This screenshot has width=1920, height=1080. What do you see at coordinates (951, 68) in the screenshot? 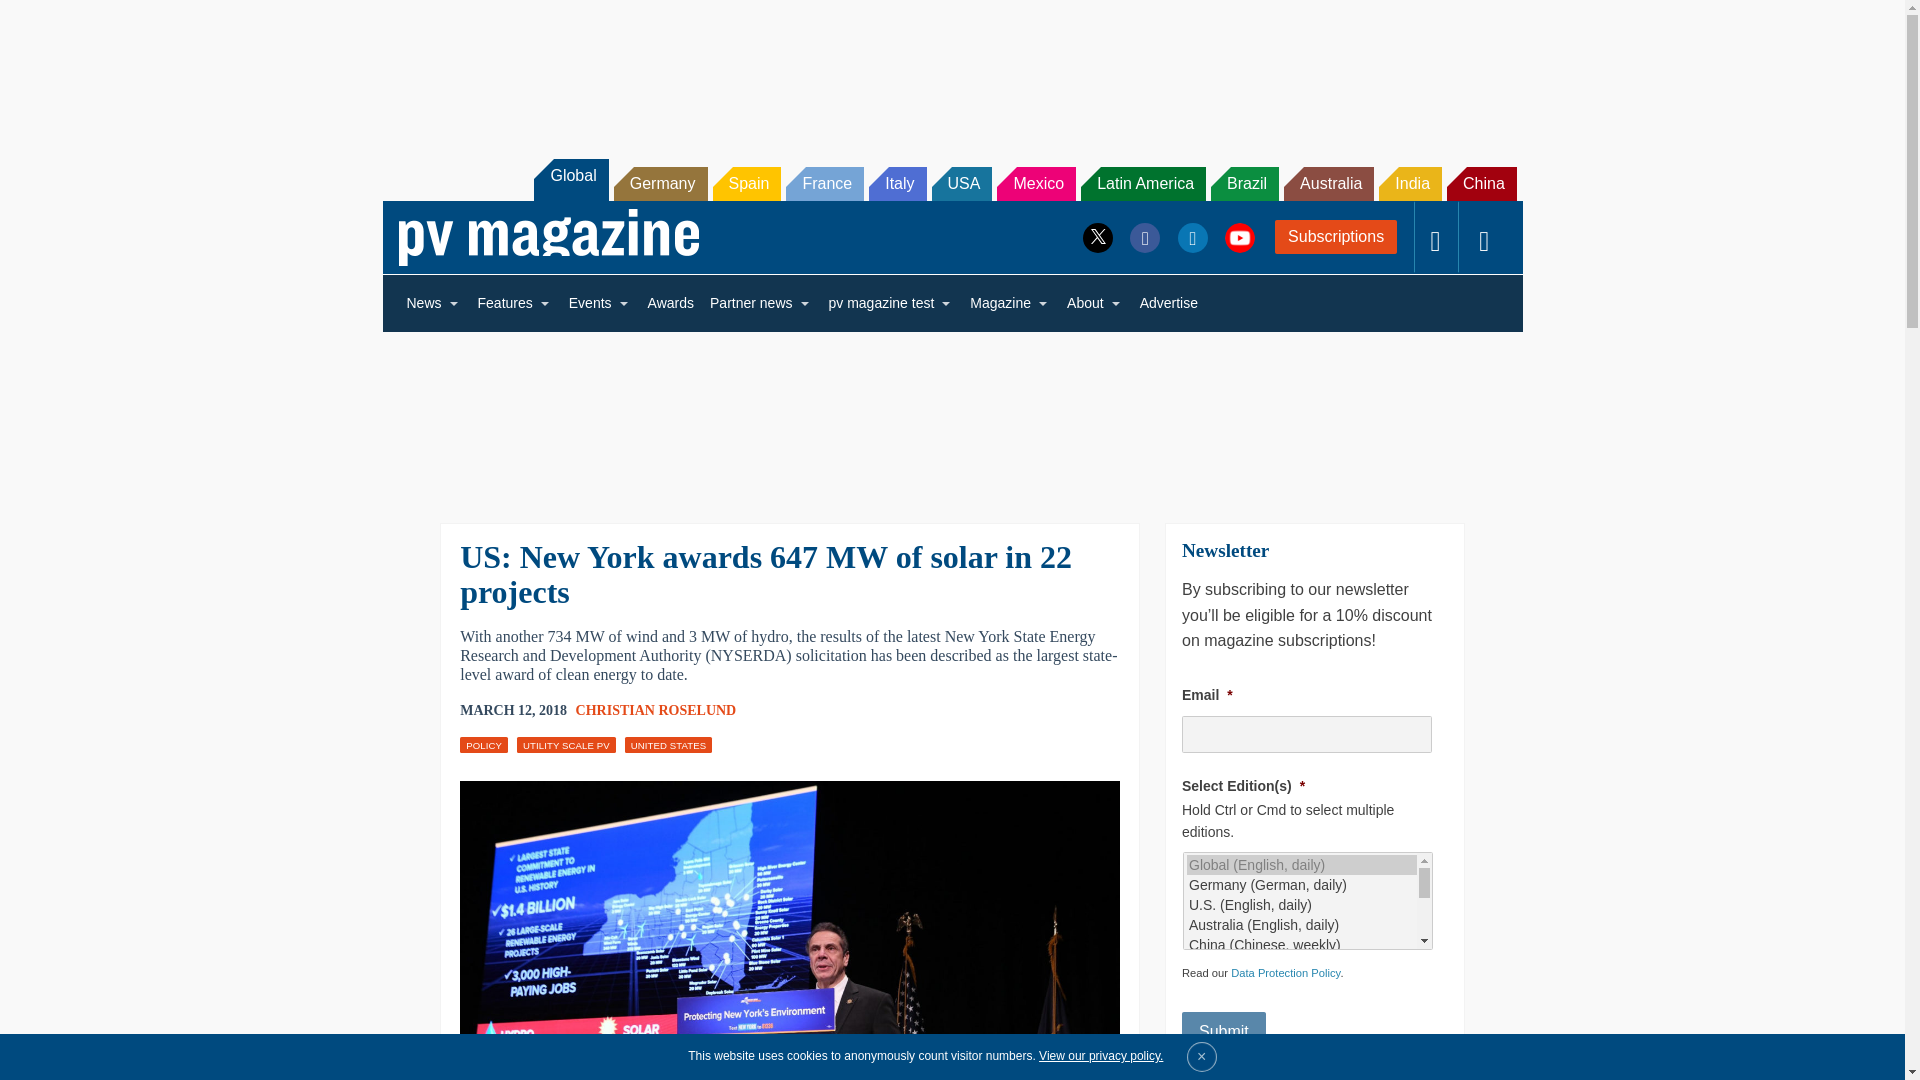
I see `3rd party ad content` at bounding box center [951, 68].